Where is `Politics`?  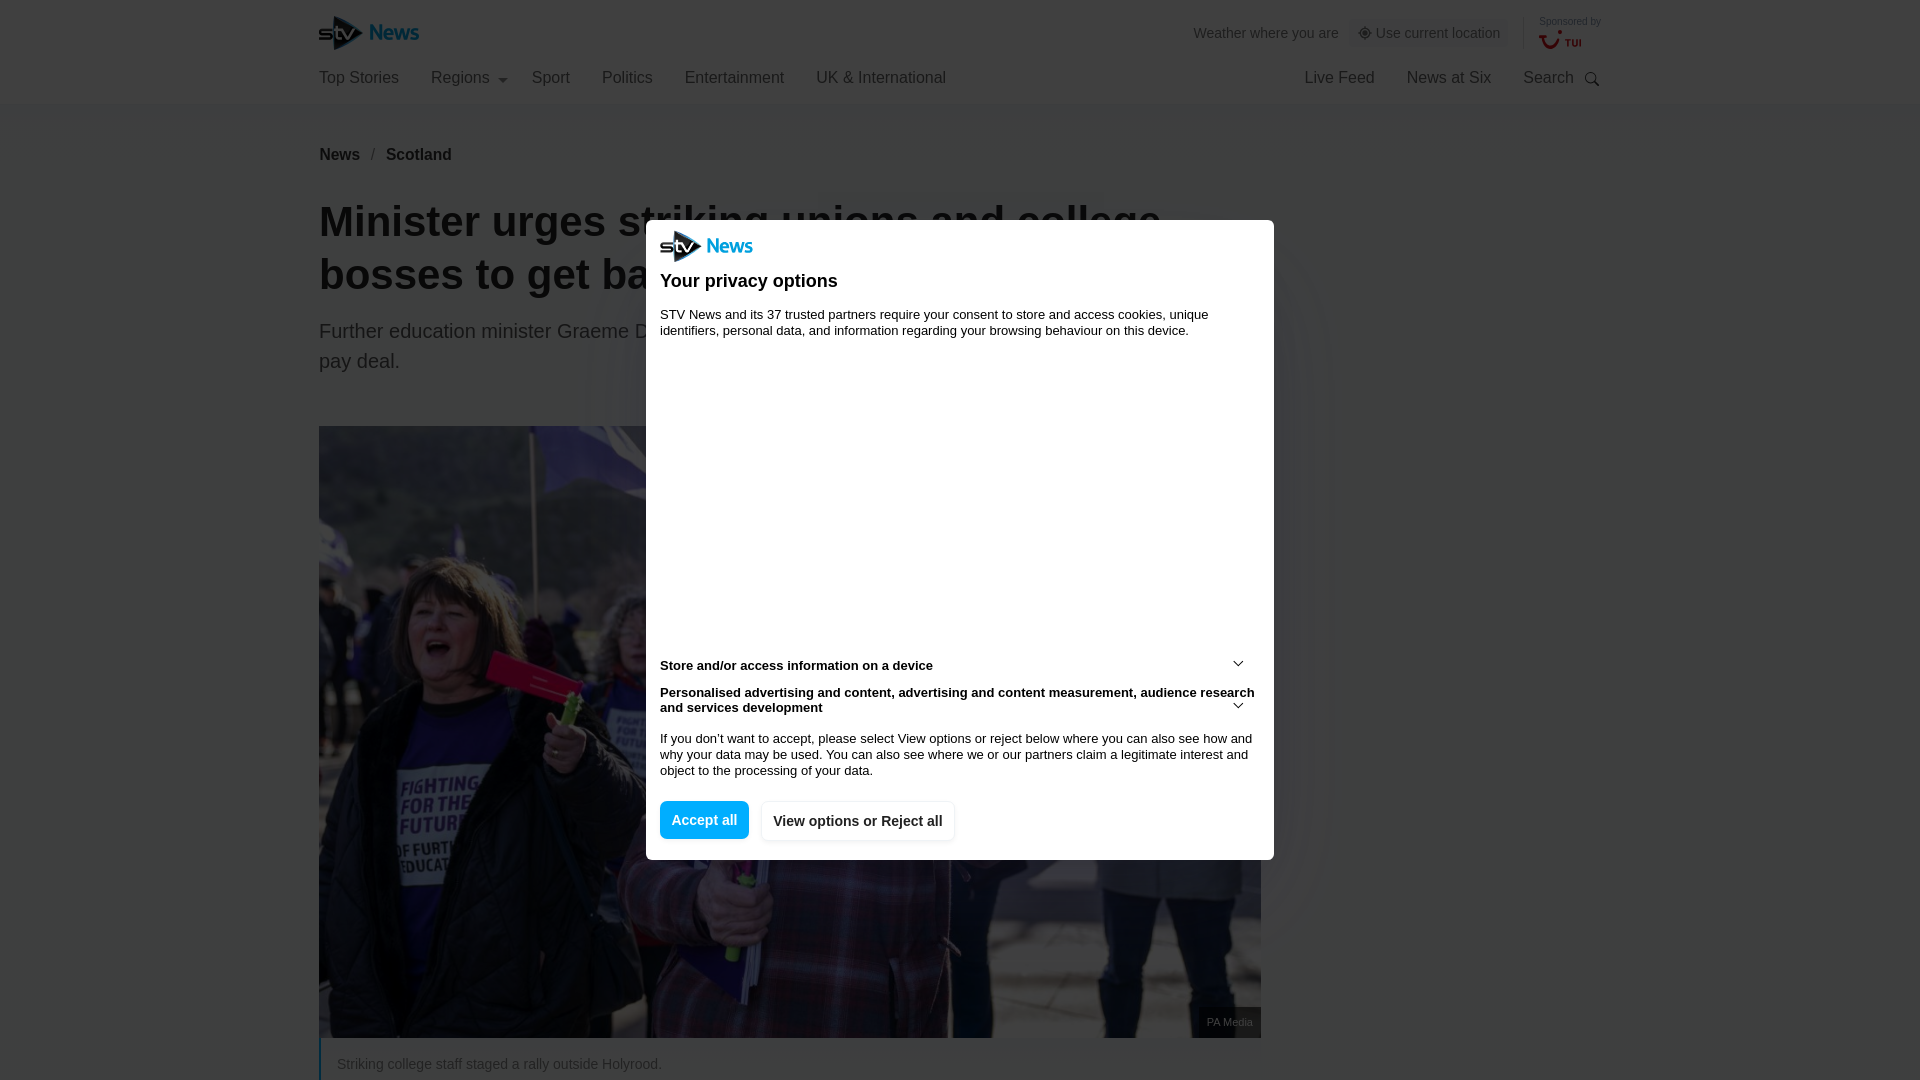 Politics is located at coordinates (627, 76).